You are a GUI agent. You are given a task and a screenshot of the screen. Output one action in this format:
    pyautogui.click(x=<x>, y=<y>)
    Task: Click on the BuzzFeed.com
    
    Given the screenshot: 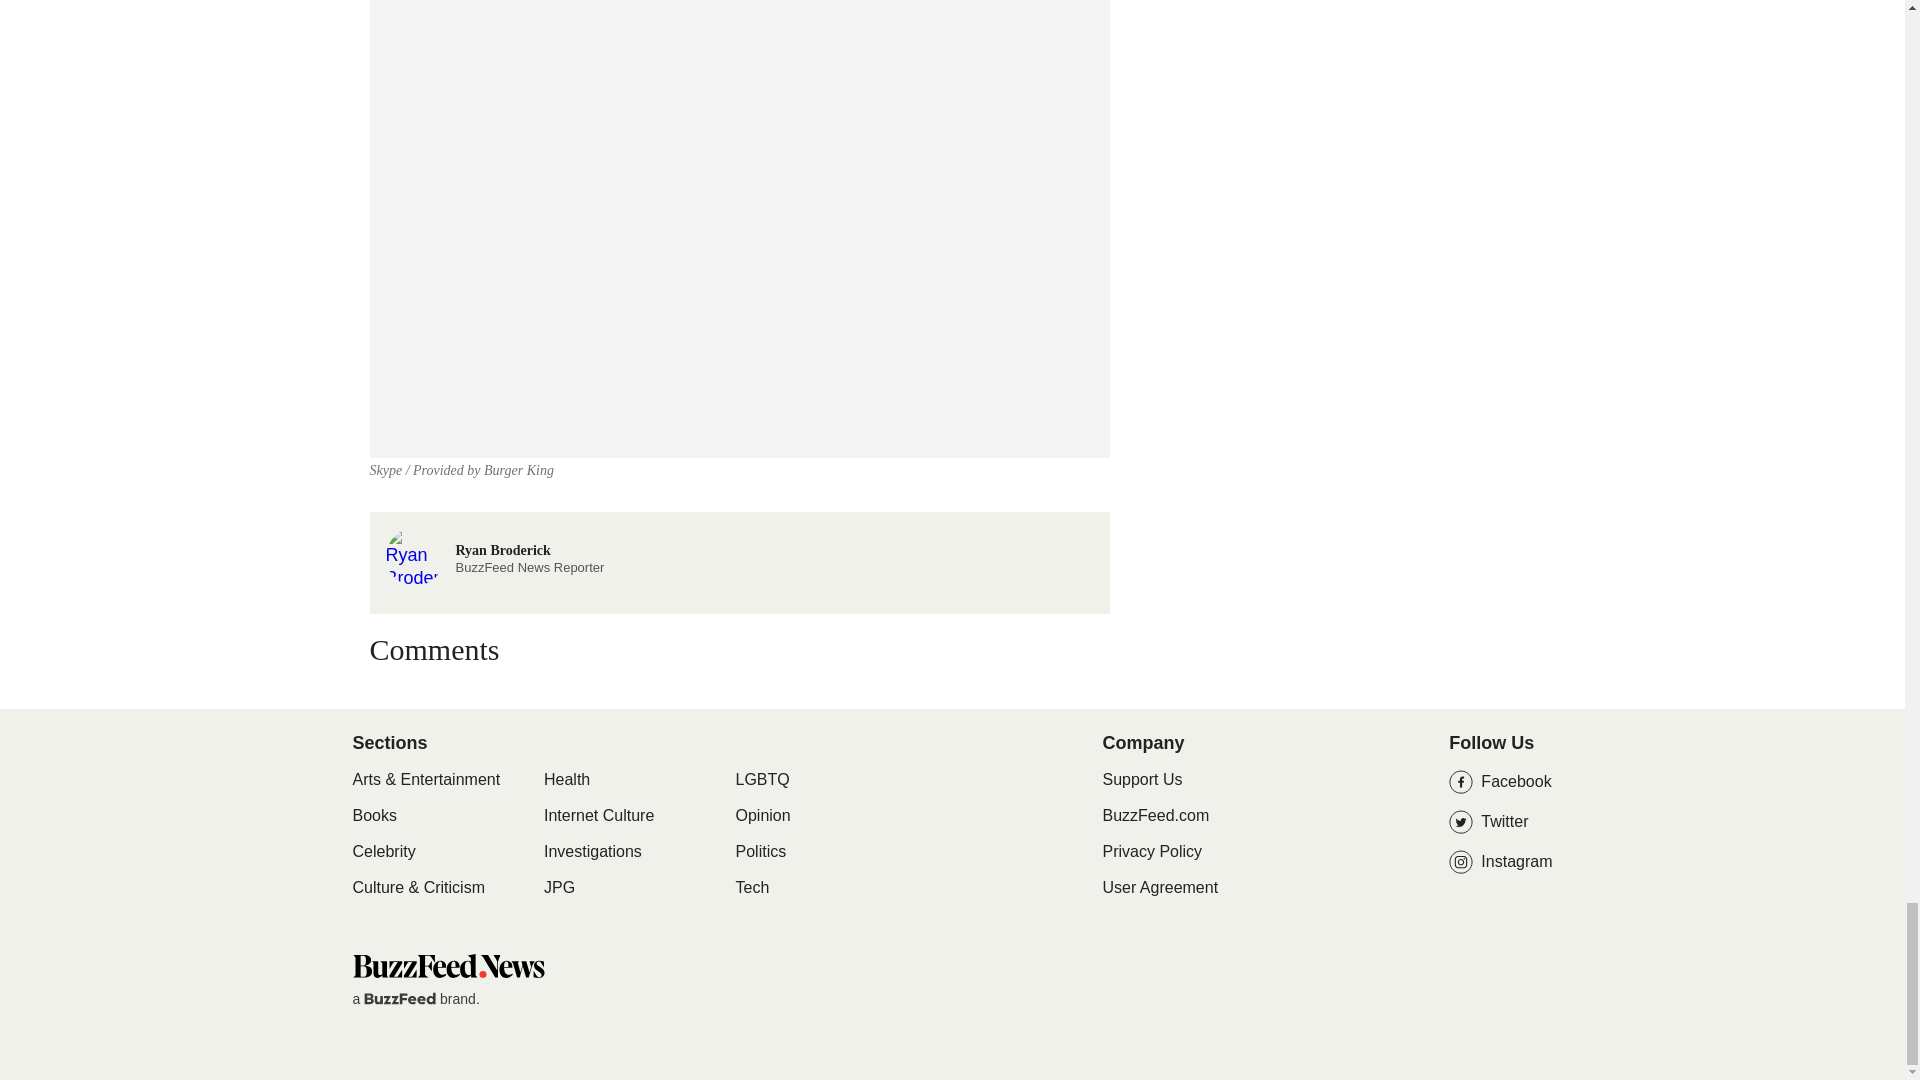 What is the action you would take?
    pyautogui.click(x=1156, y=815)
    